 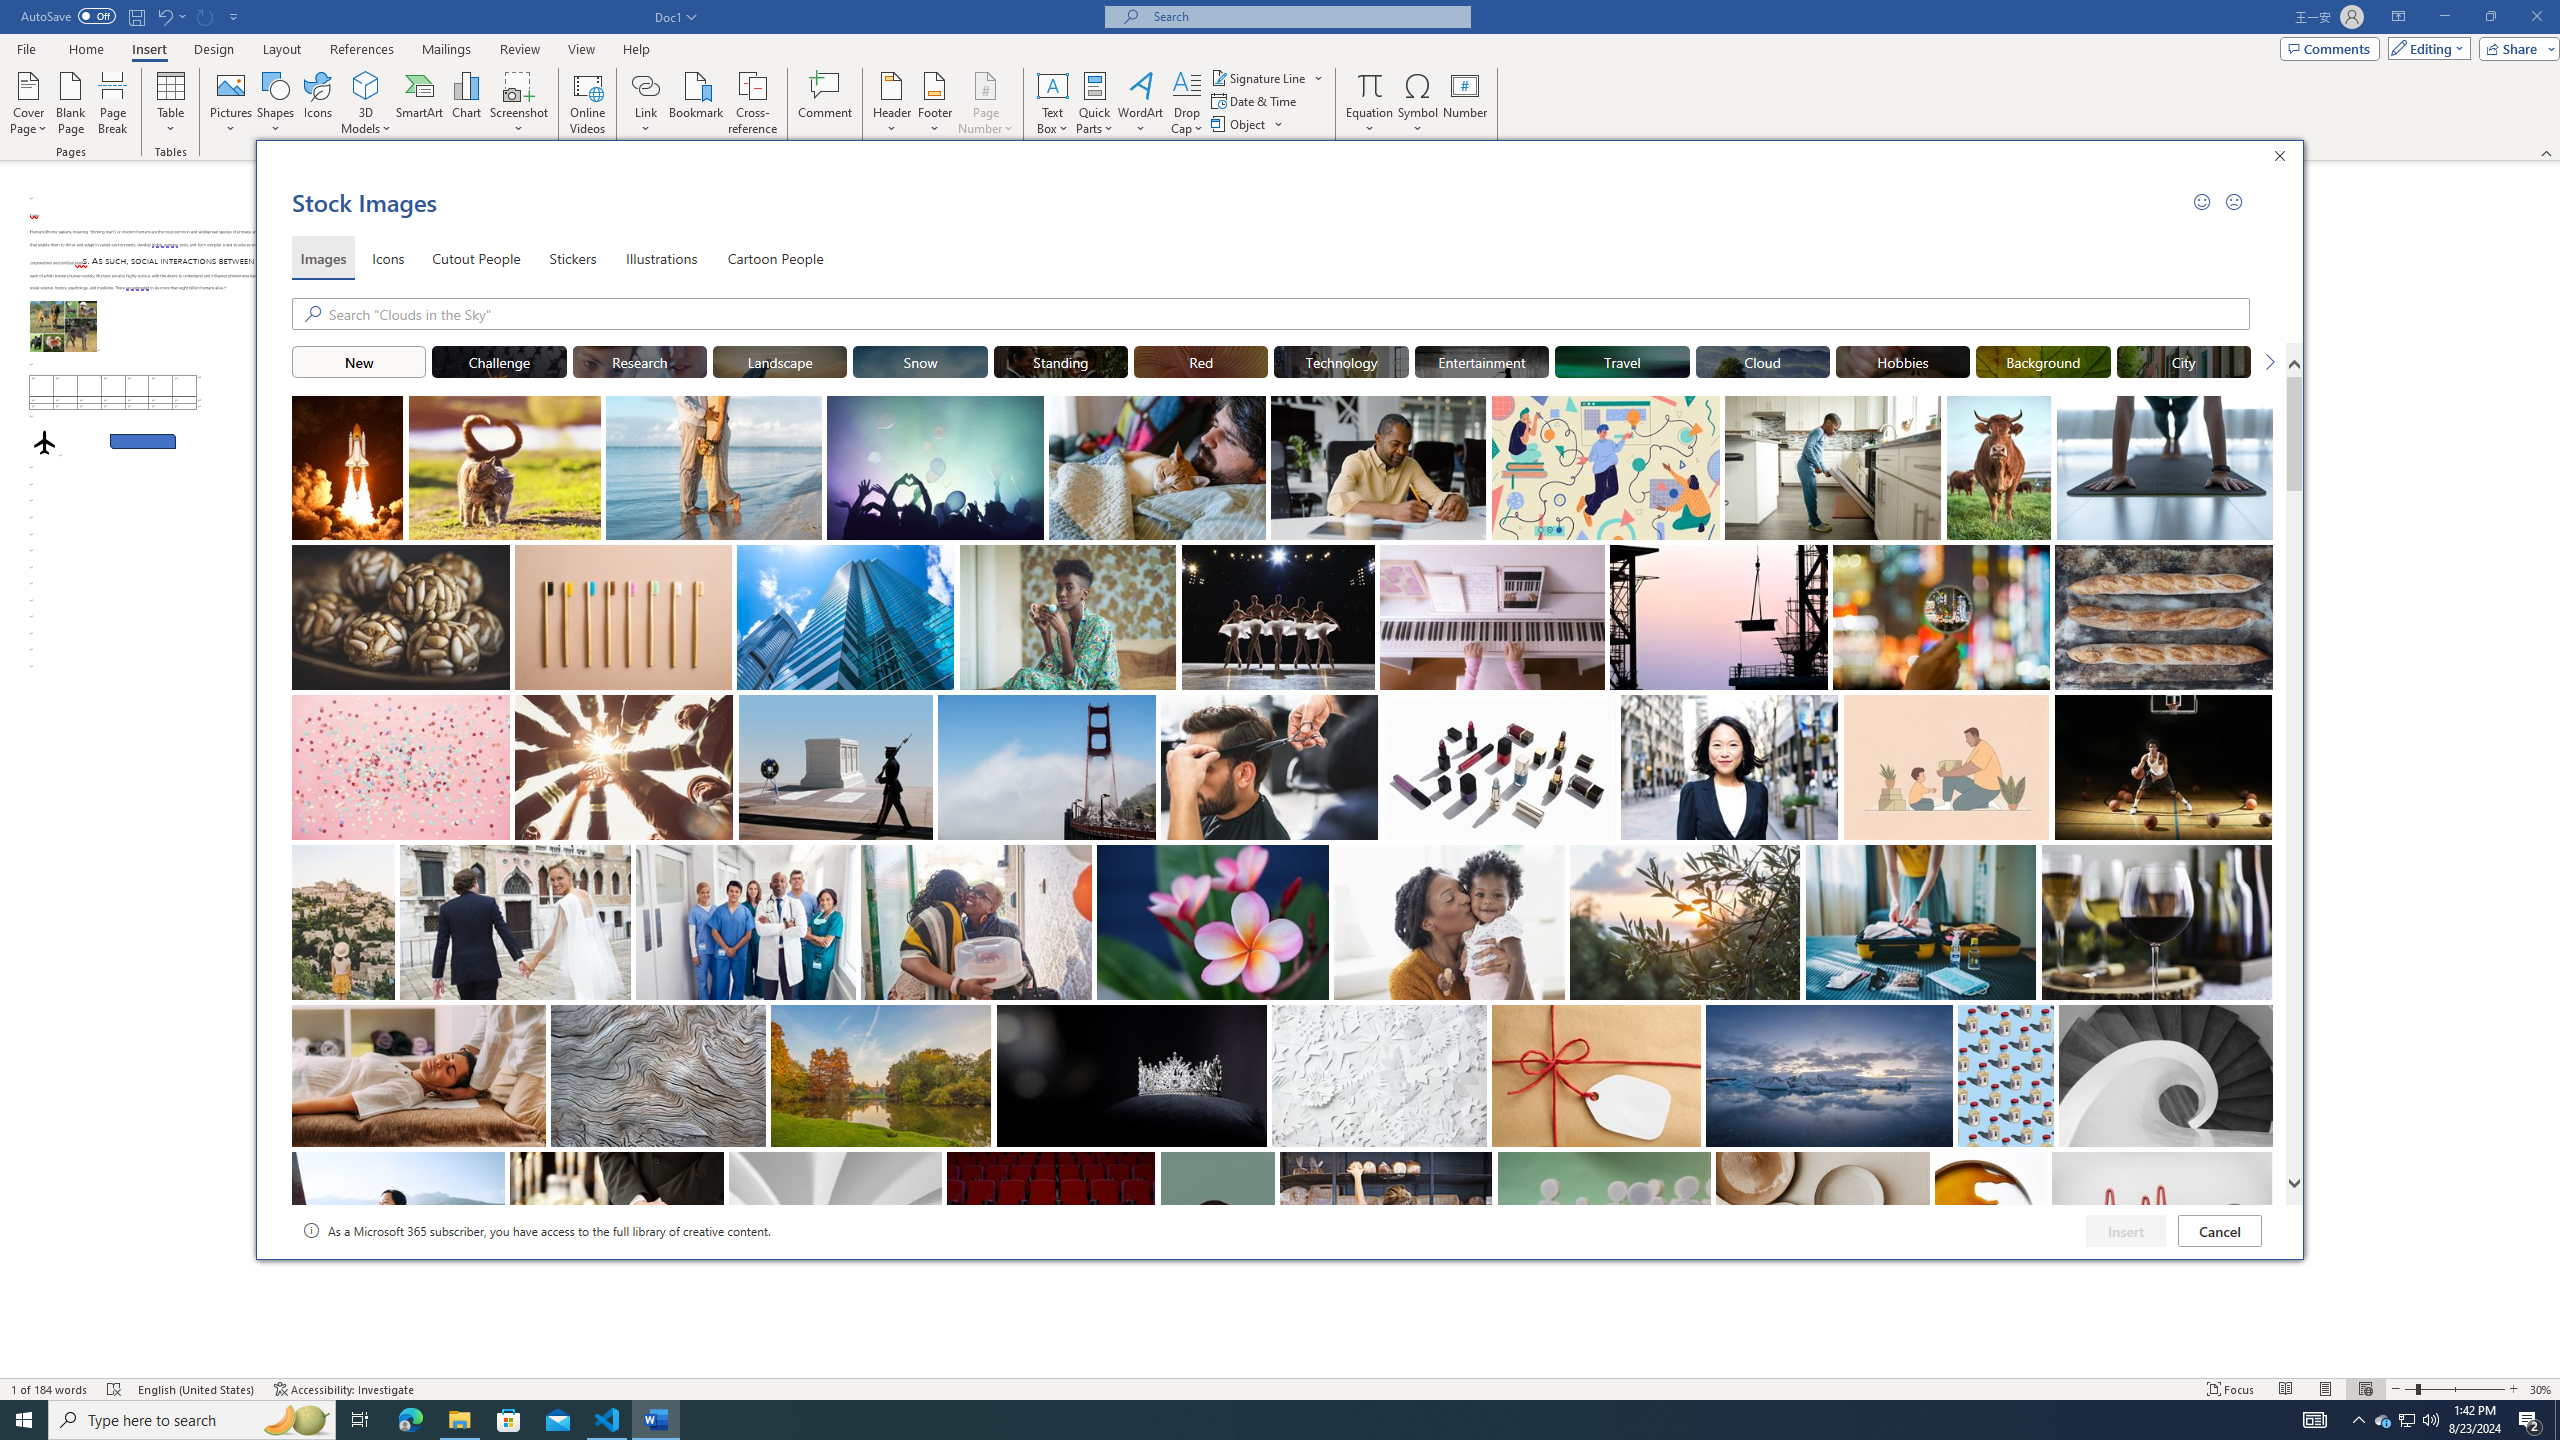 I want to click on Customize Quick Access Toolbar, so click(x=234, y=16).